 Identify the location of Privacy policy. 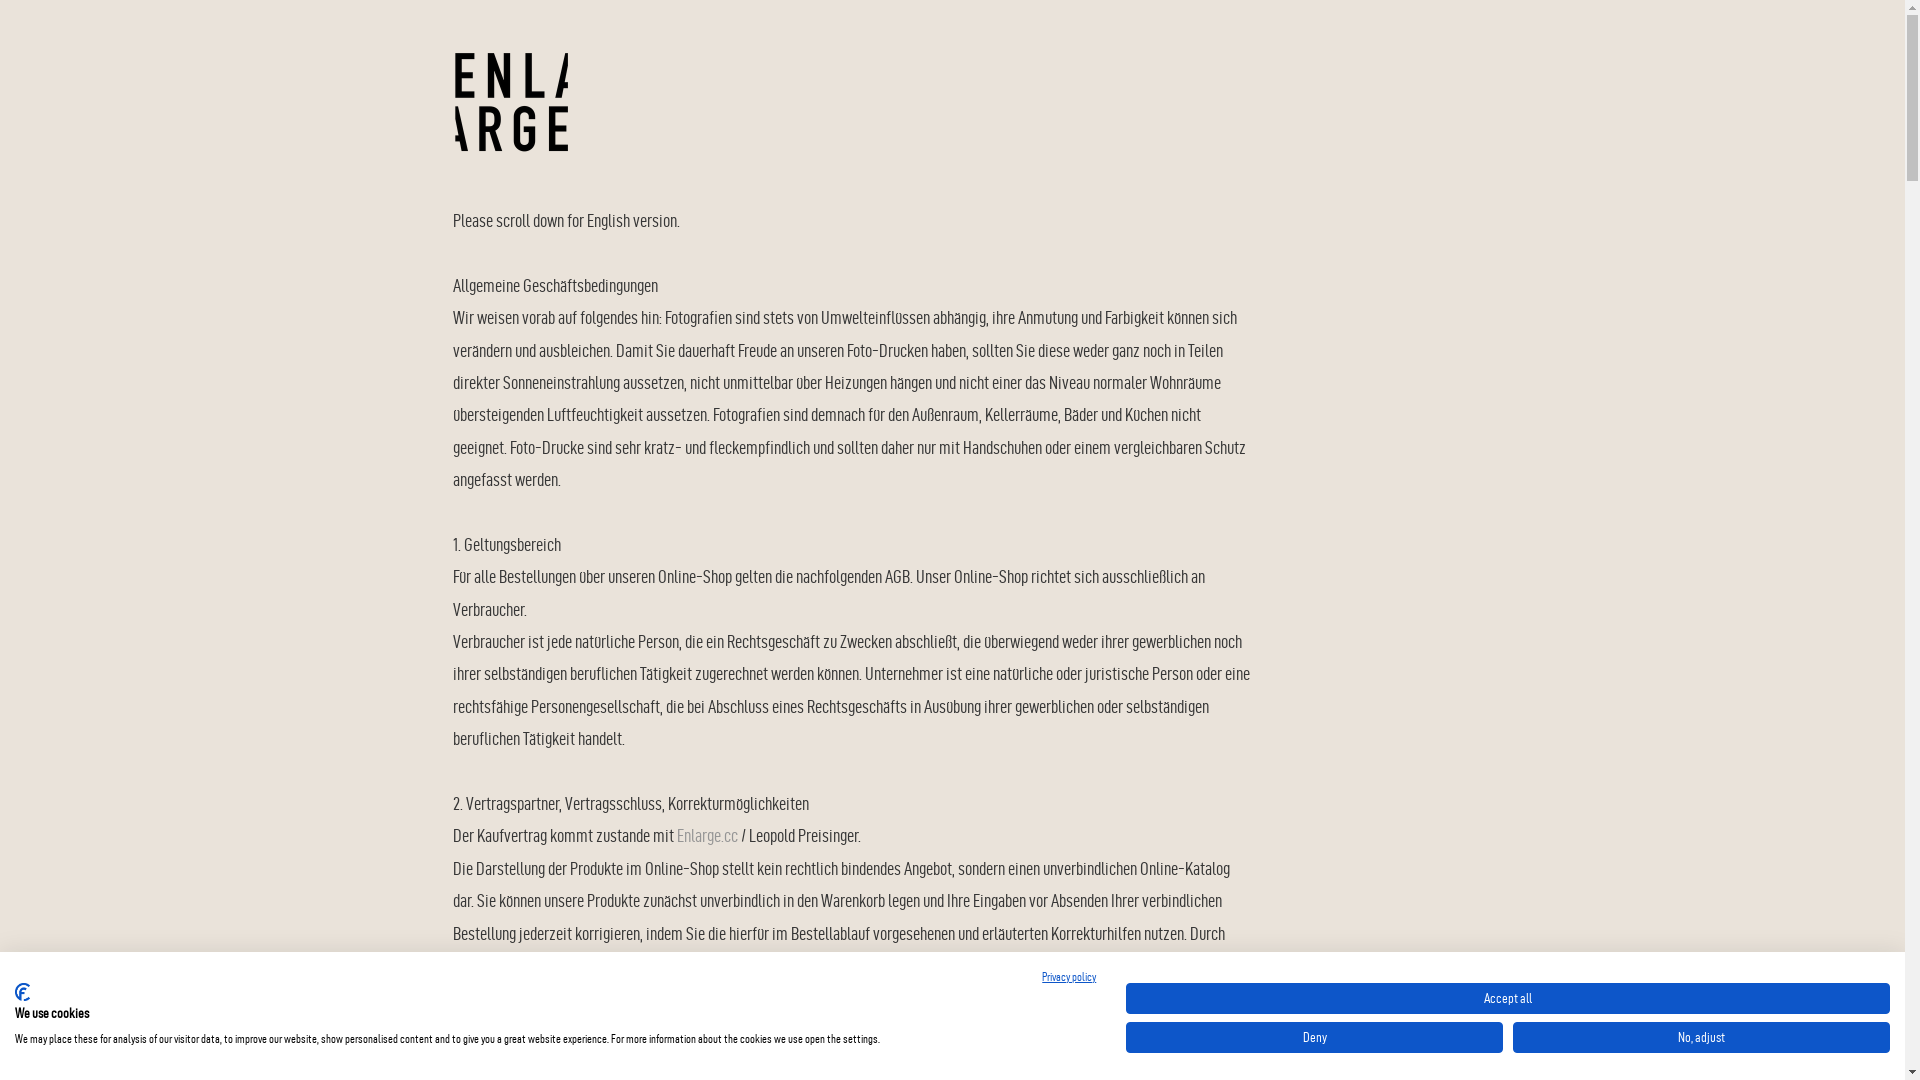
(1069, 976).